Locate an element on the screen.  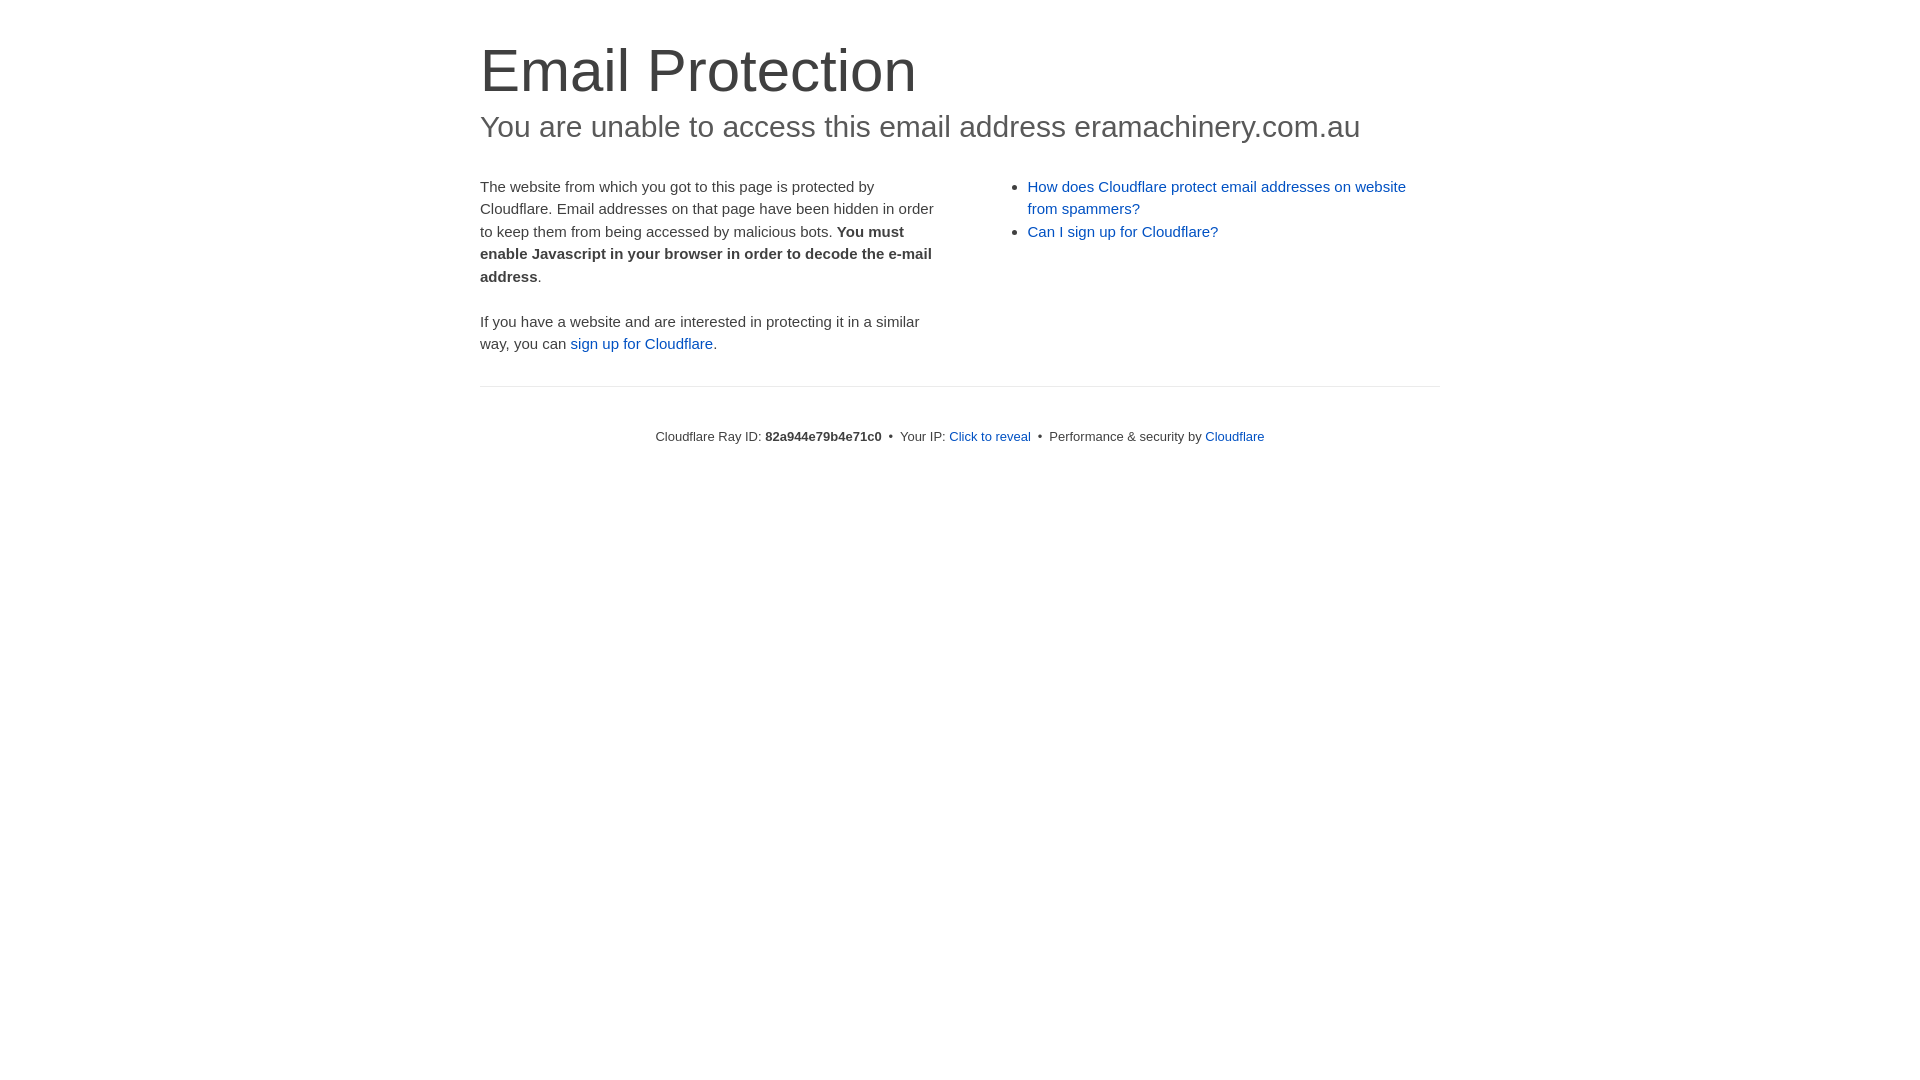
Cloudflare is located at coordinates (1234, 436).